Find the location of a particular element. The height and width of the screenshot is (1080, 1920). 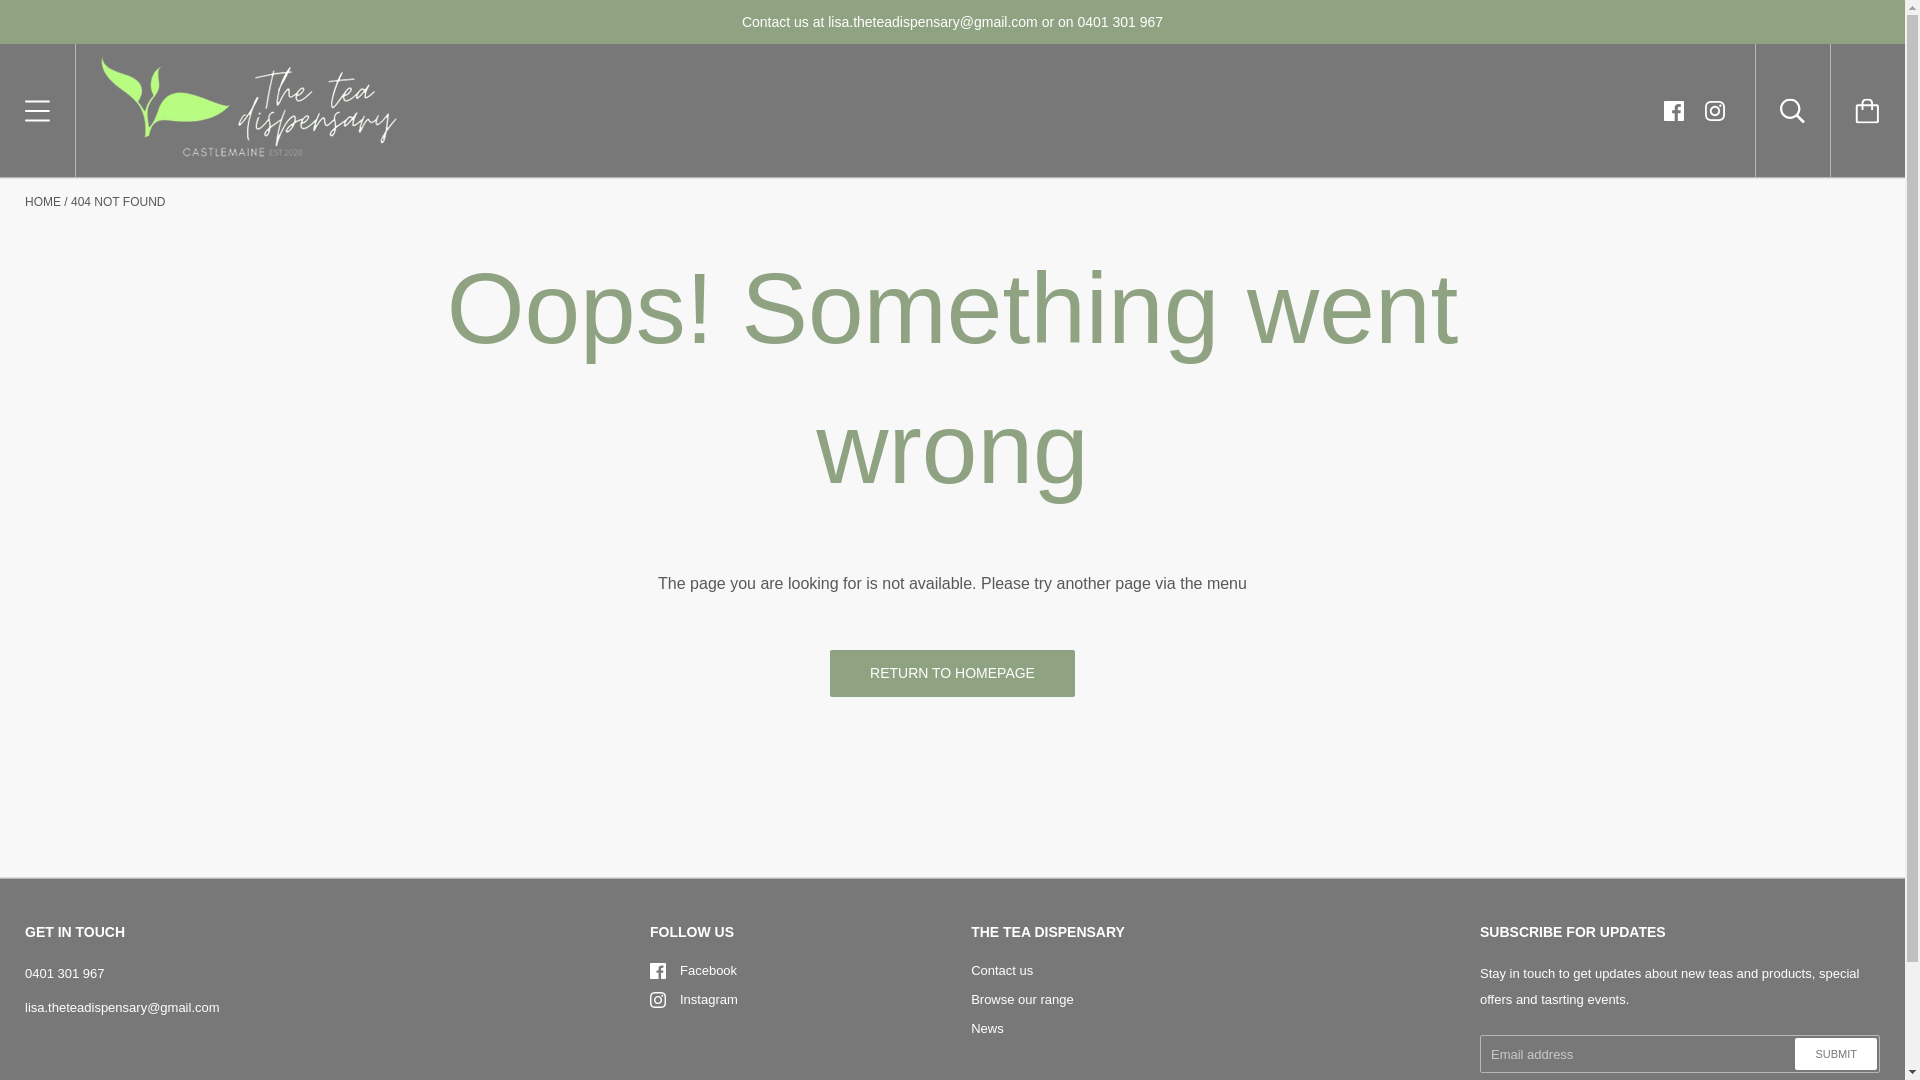

HOME is located at coordinates (42, 202).